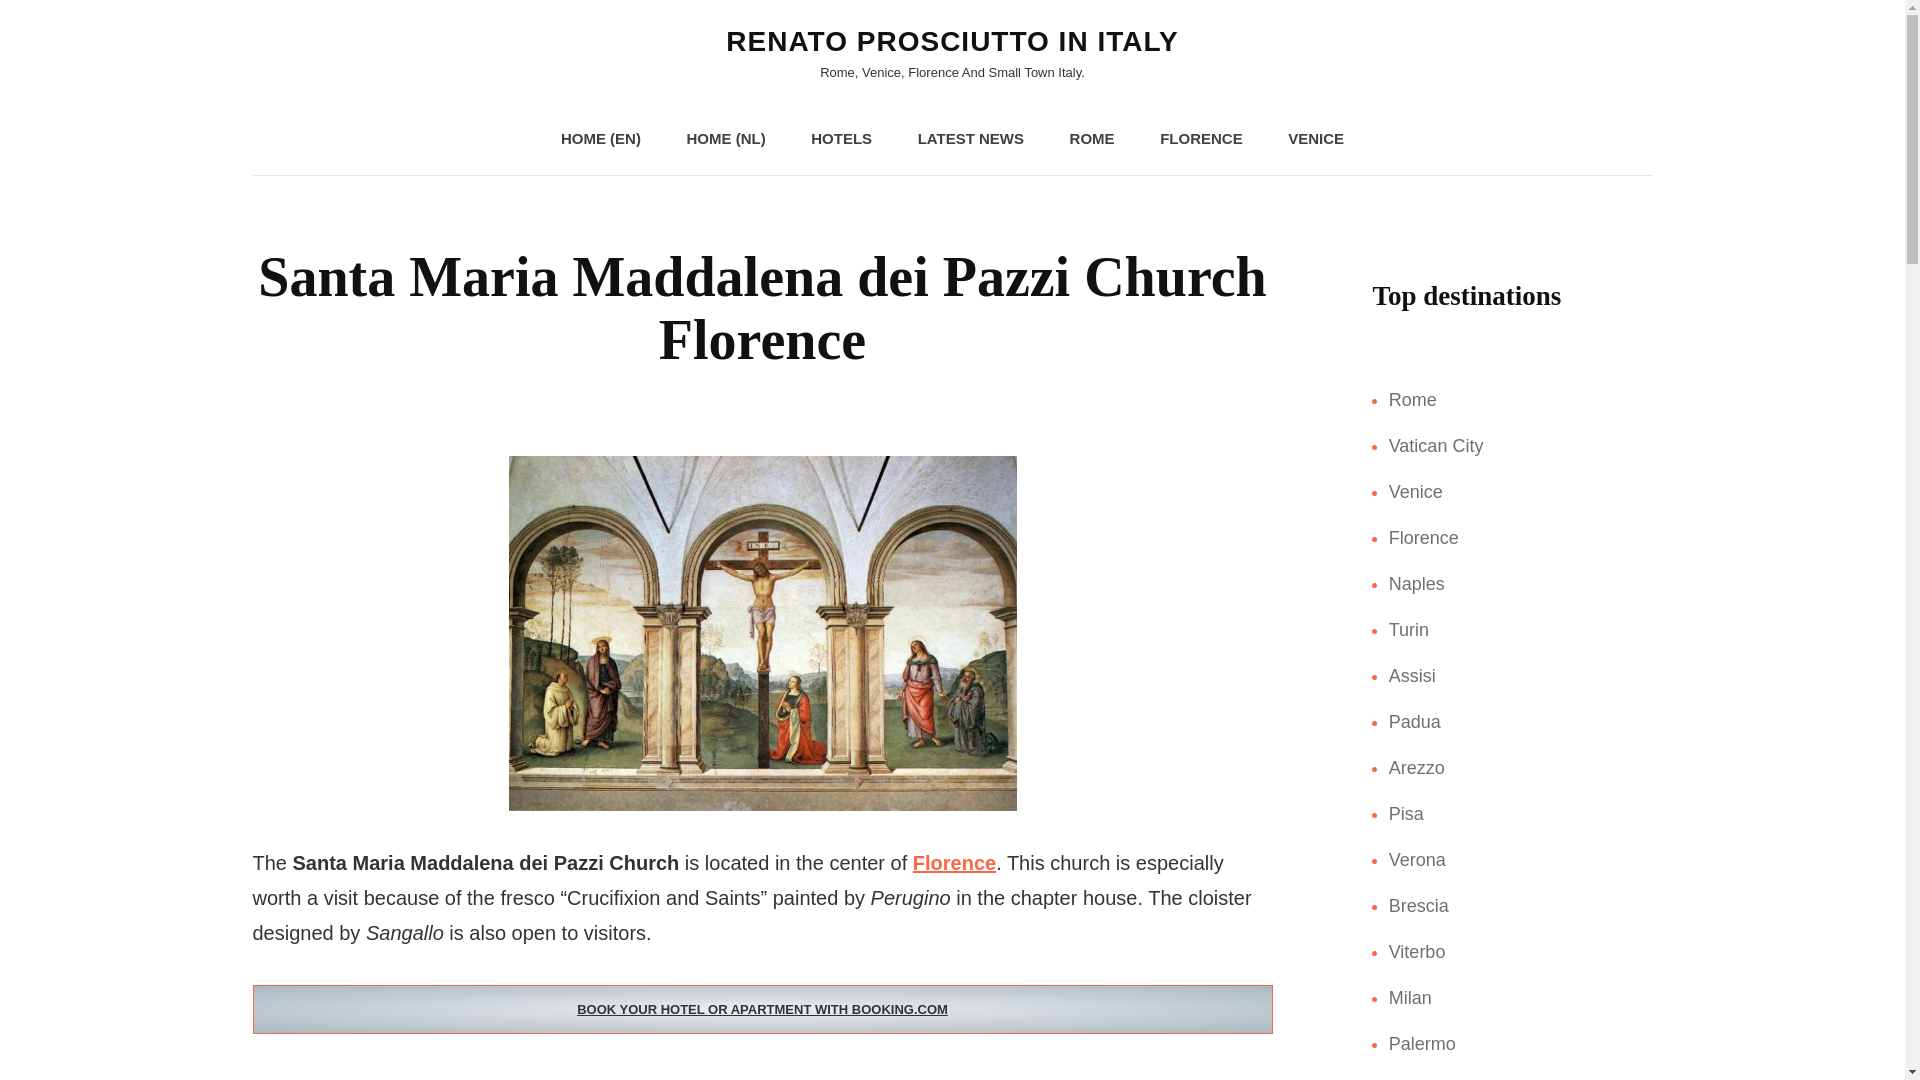  I want to click on LATEST NEWS, so click(971, 138).